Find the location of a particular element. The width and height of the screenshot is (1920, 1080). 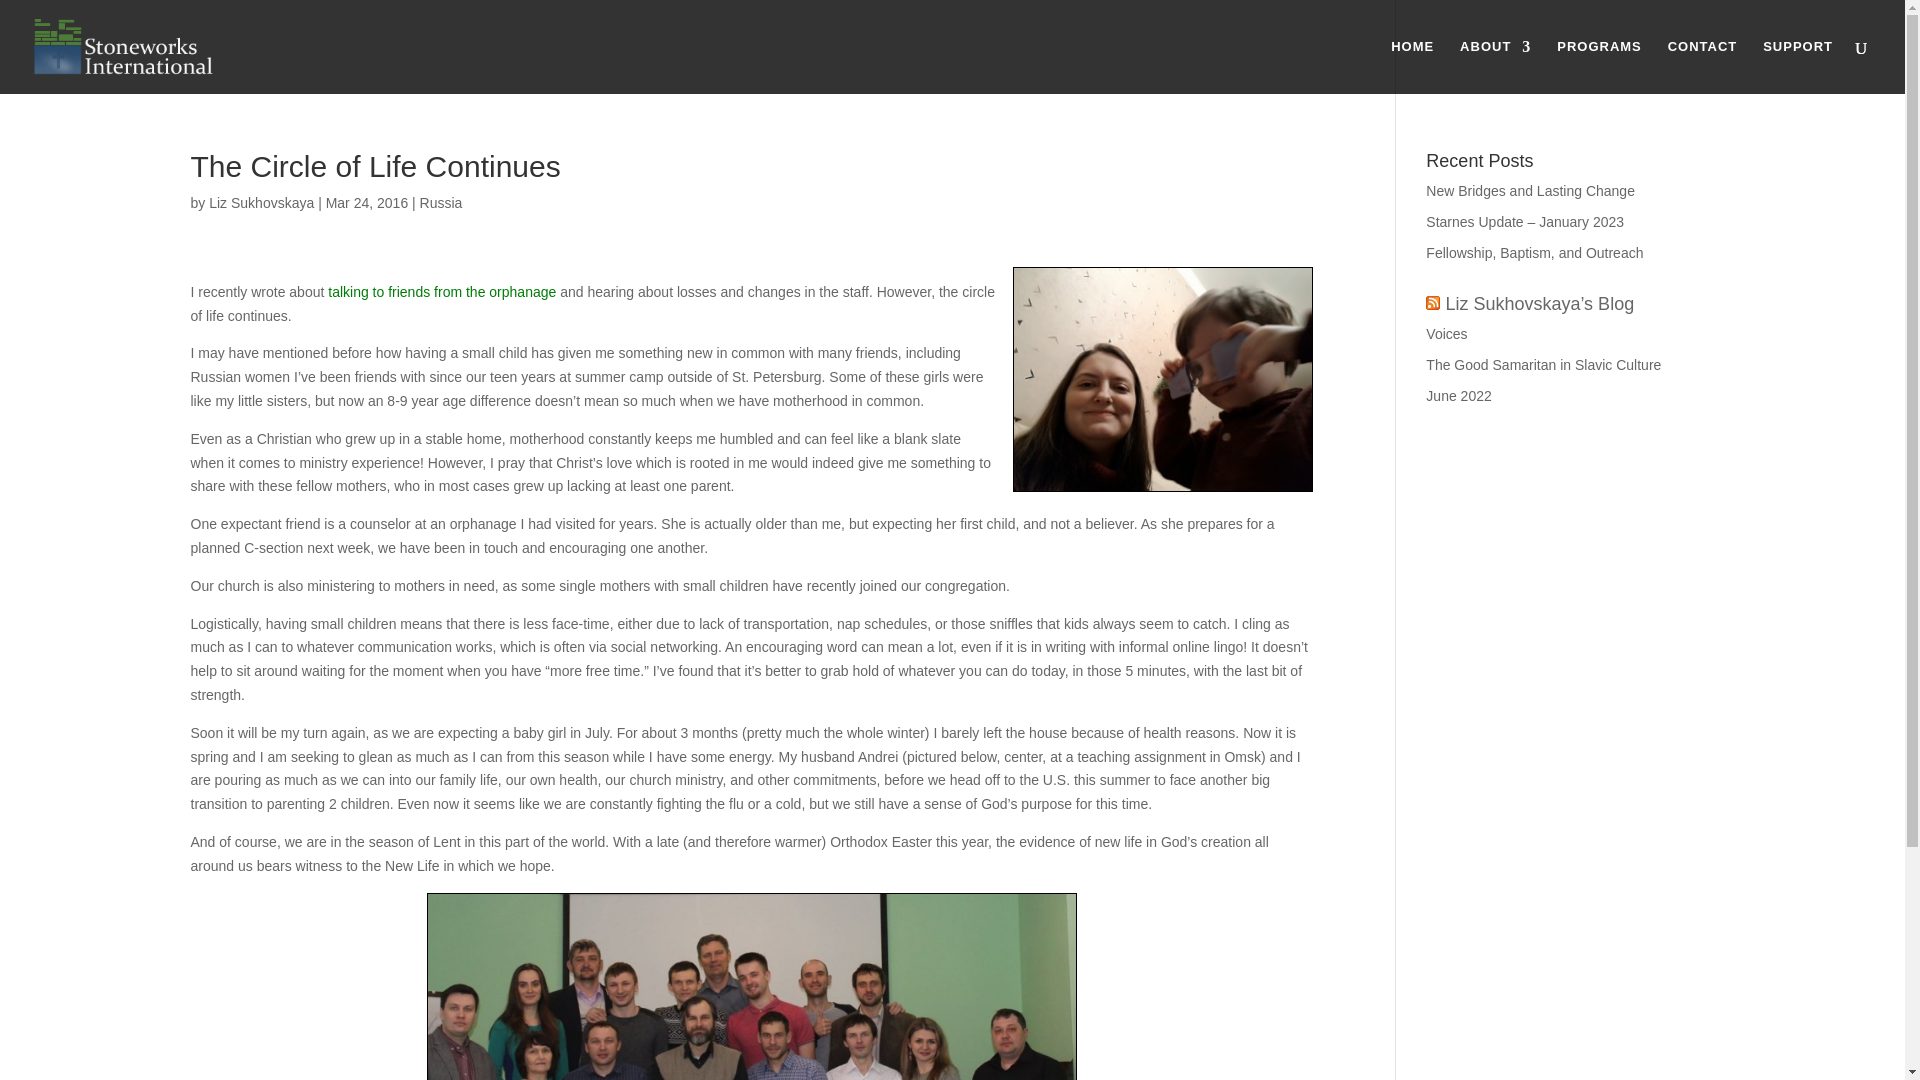

New Bridges and Lasting Change is located at coordinates (1530, 190).